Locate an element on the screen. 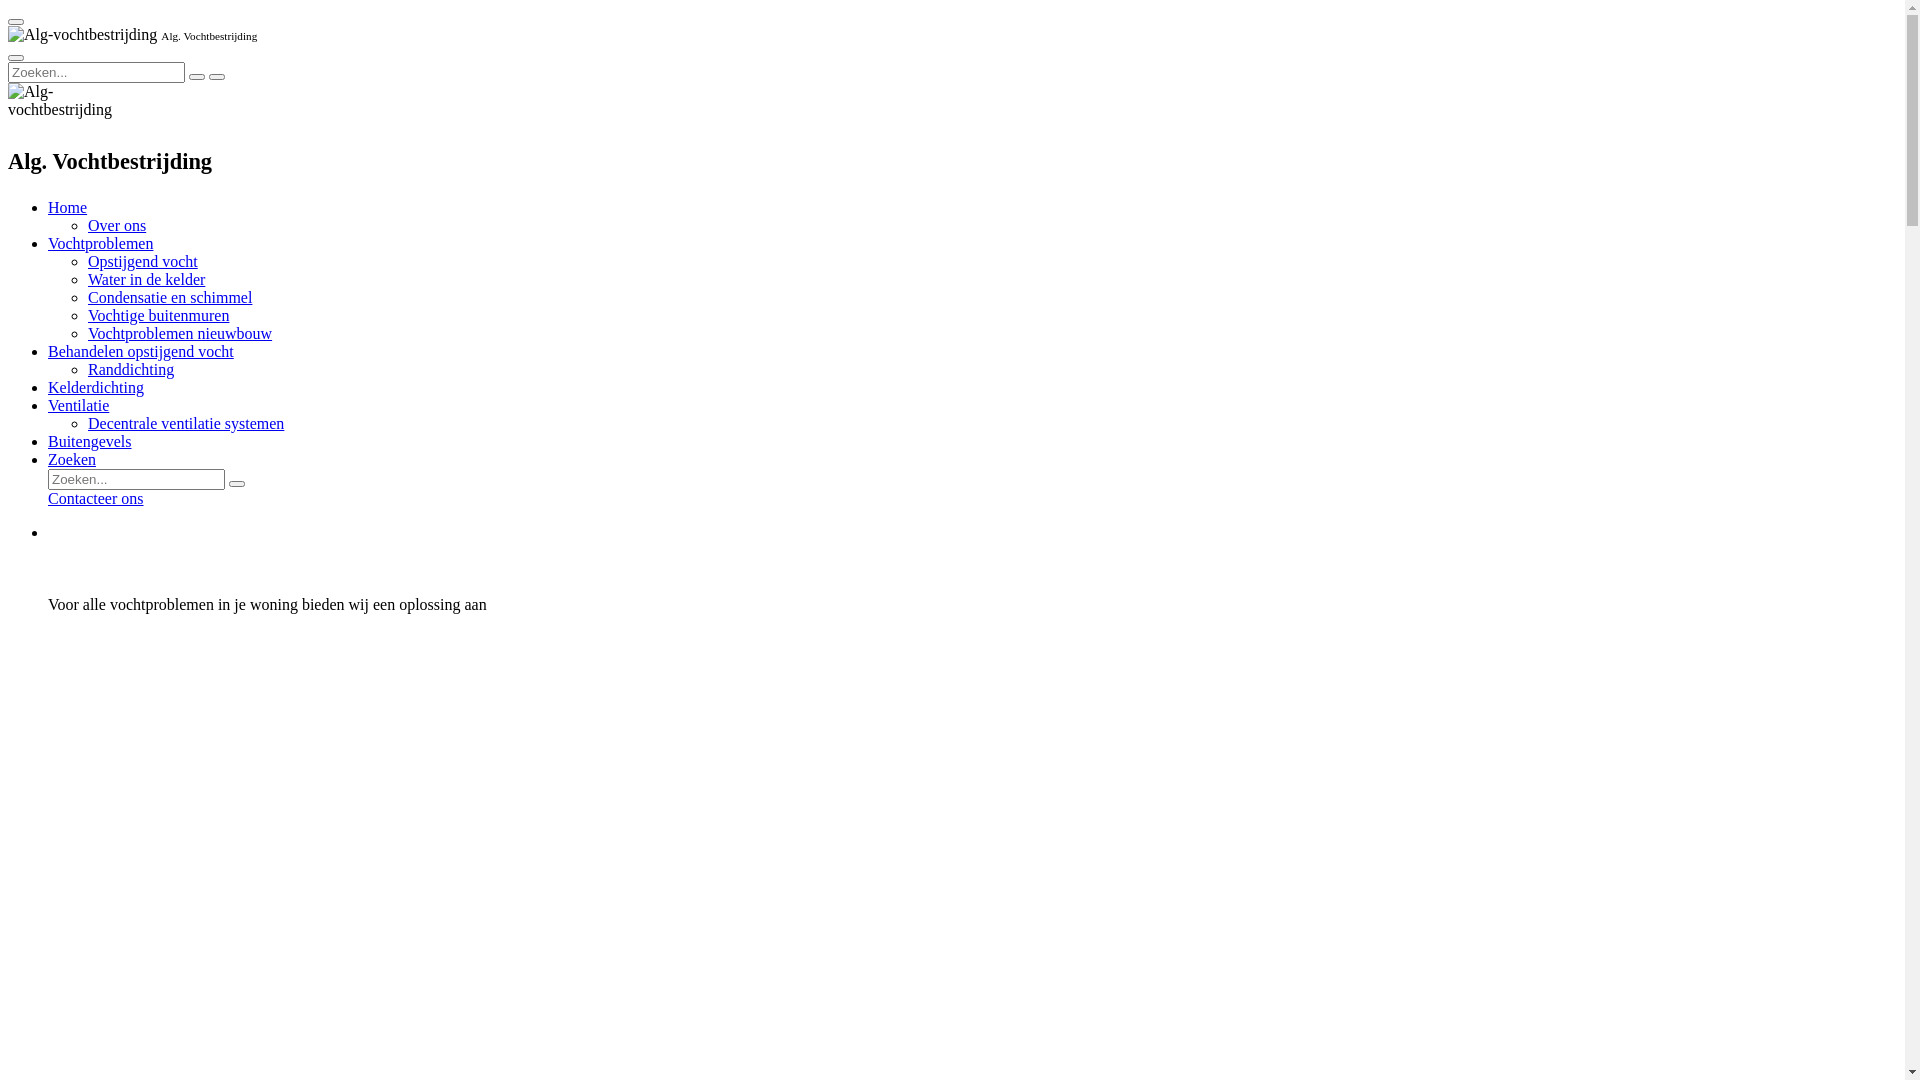  Home is located at coordinates (68, 208).